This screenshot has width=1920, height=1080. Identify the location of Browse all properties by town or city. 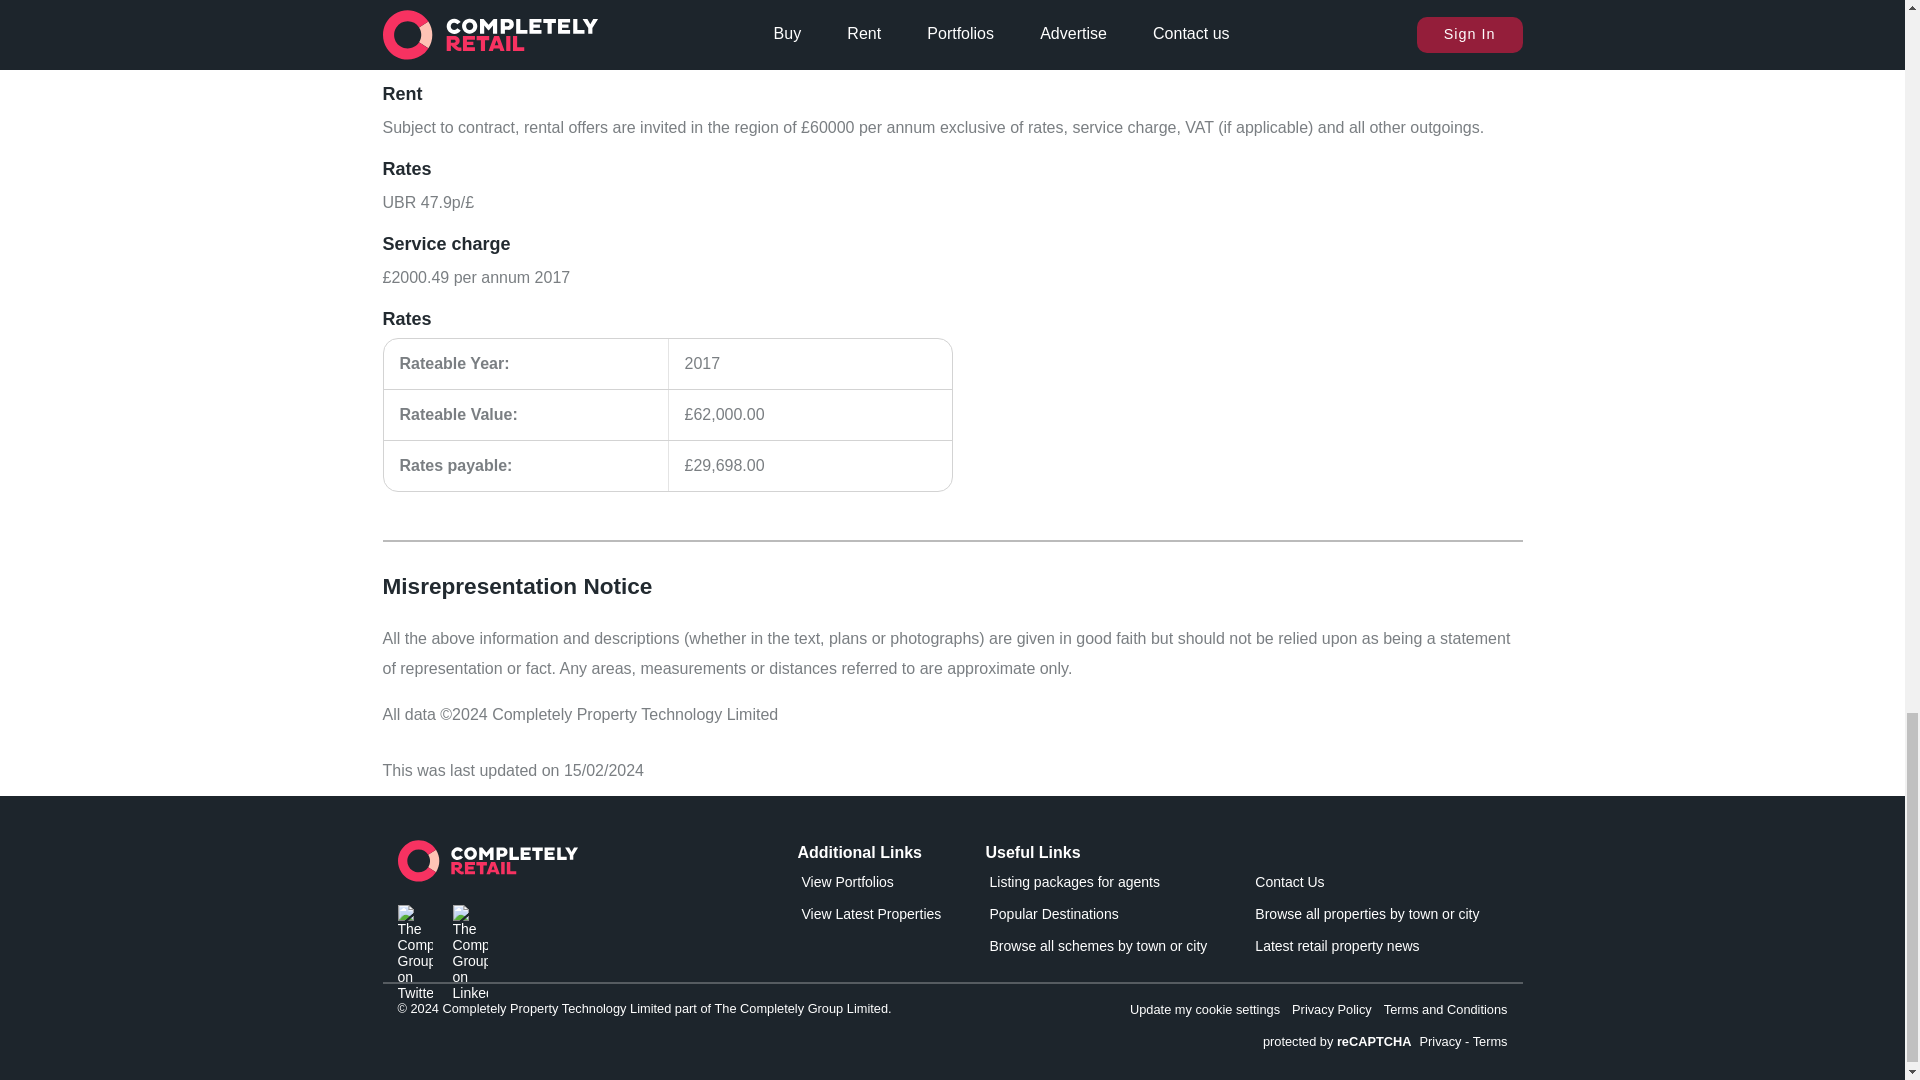
(1366, 918).